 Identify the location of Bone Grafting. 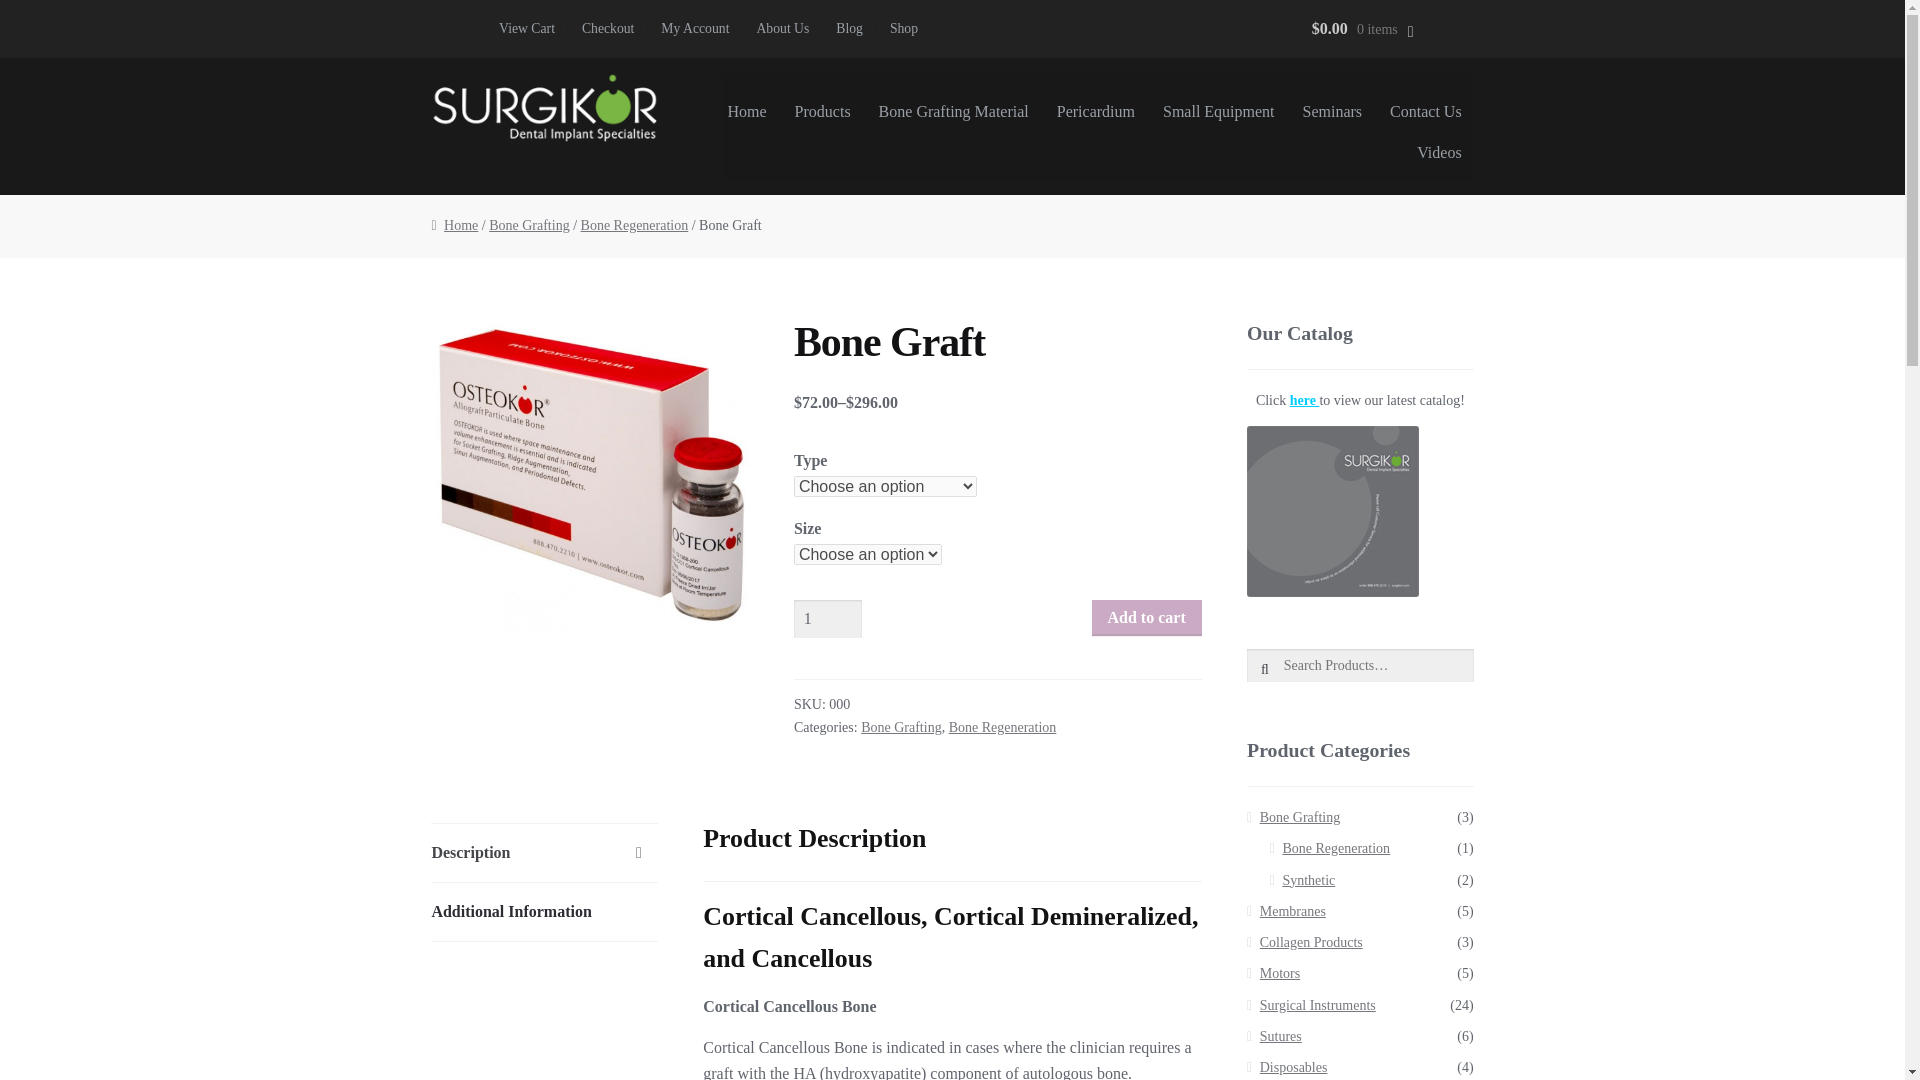
(528, 226).